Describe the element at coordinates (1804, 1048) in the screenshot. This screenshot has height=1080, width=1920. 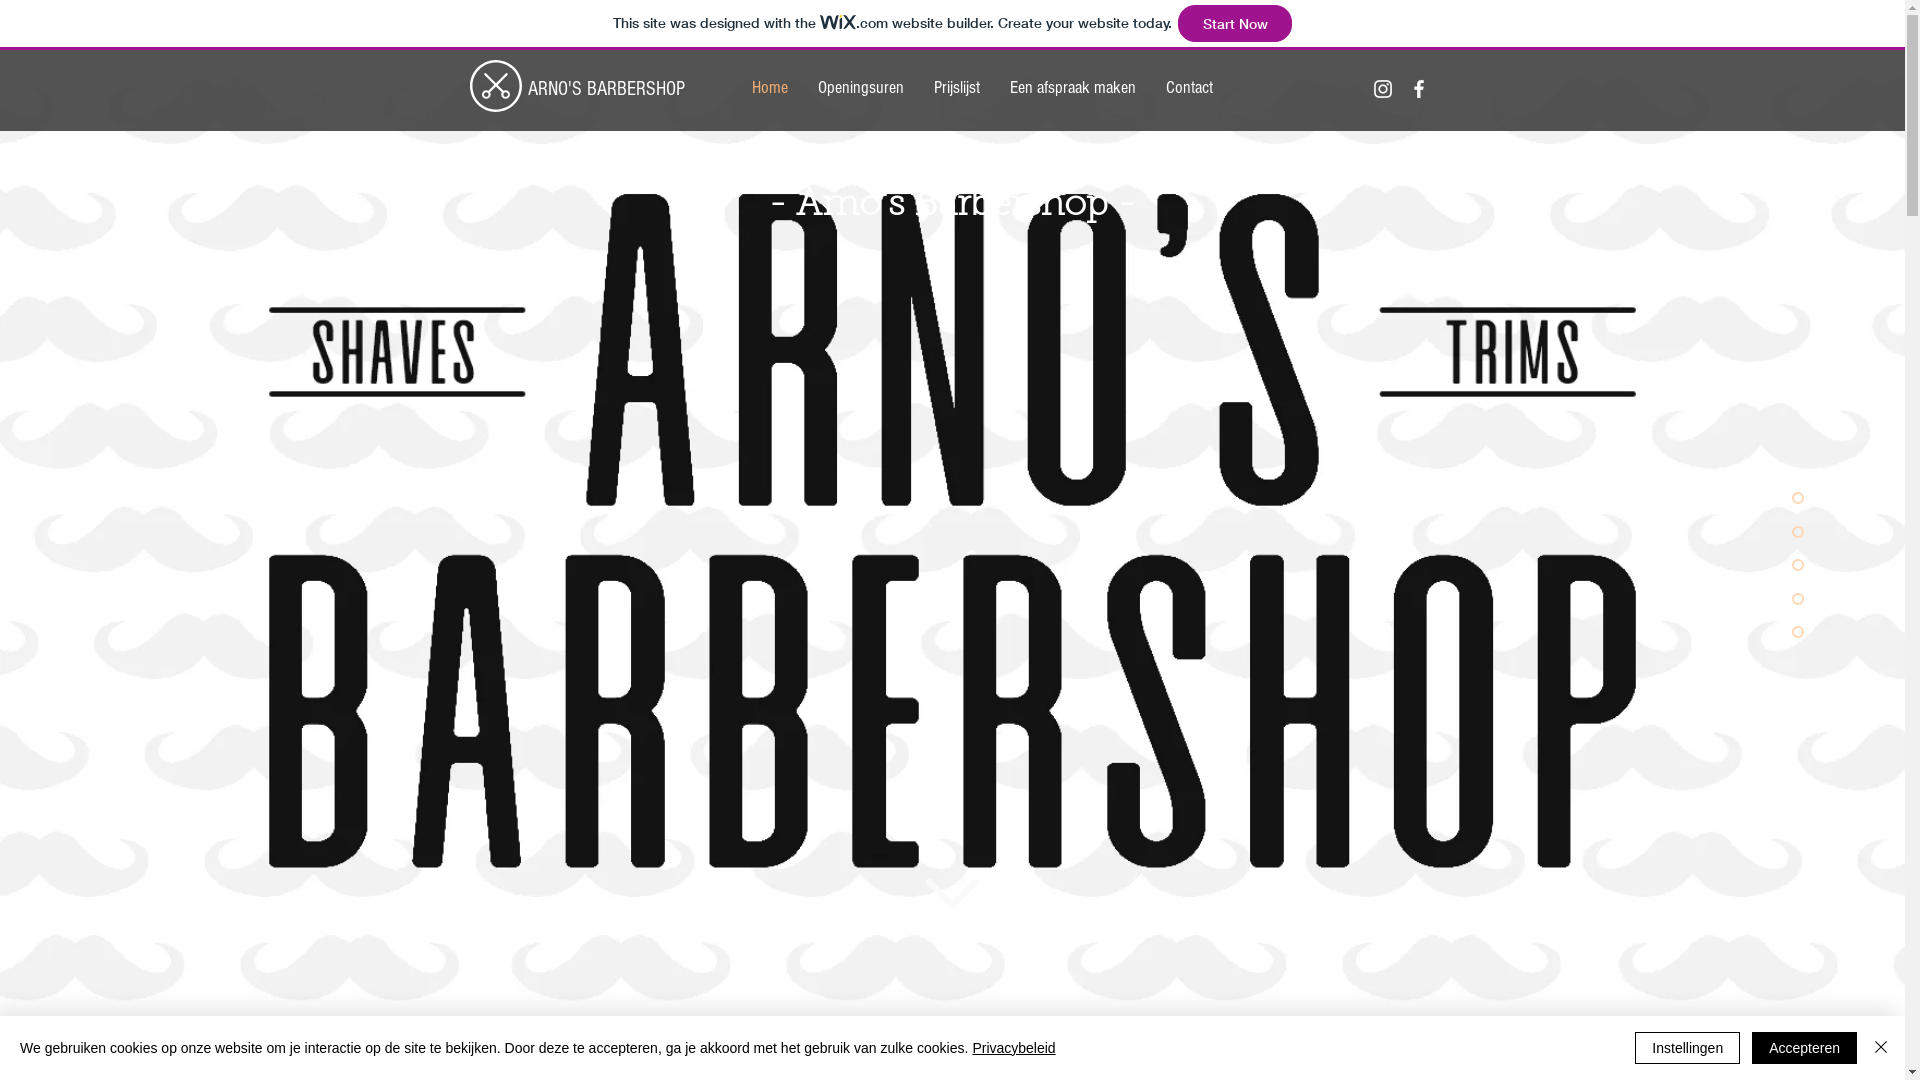
I see `Accepteren` at that location.